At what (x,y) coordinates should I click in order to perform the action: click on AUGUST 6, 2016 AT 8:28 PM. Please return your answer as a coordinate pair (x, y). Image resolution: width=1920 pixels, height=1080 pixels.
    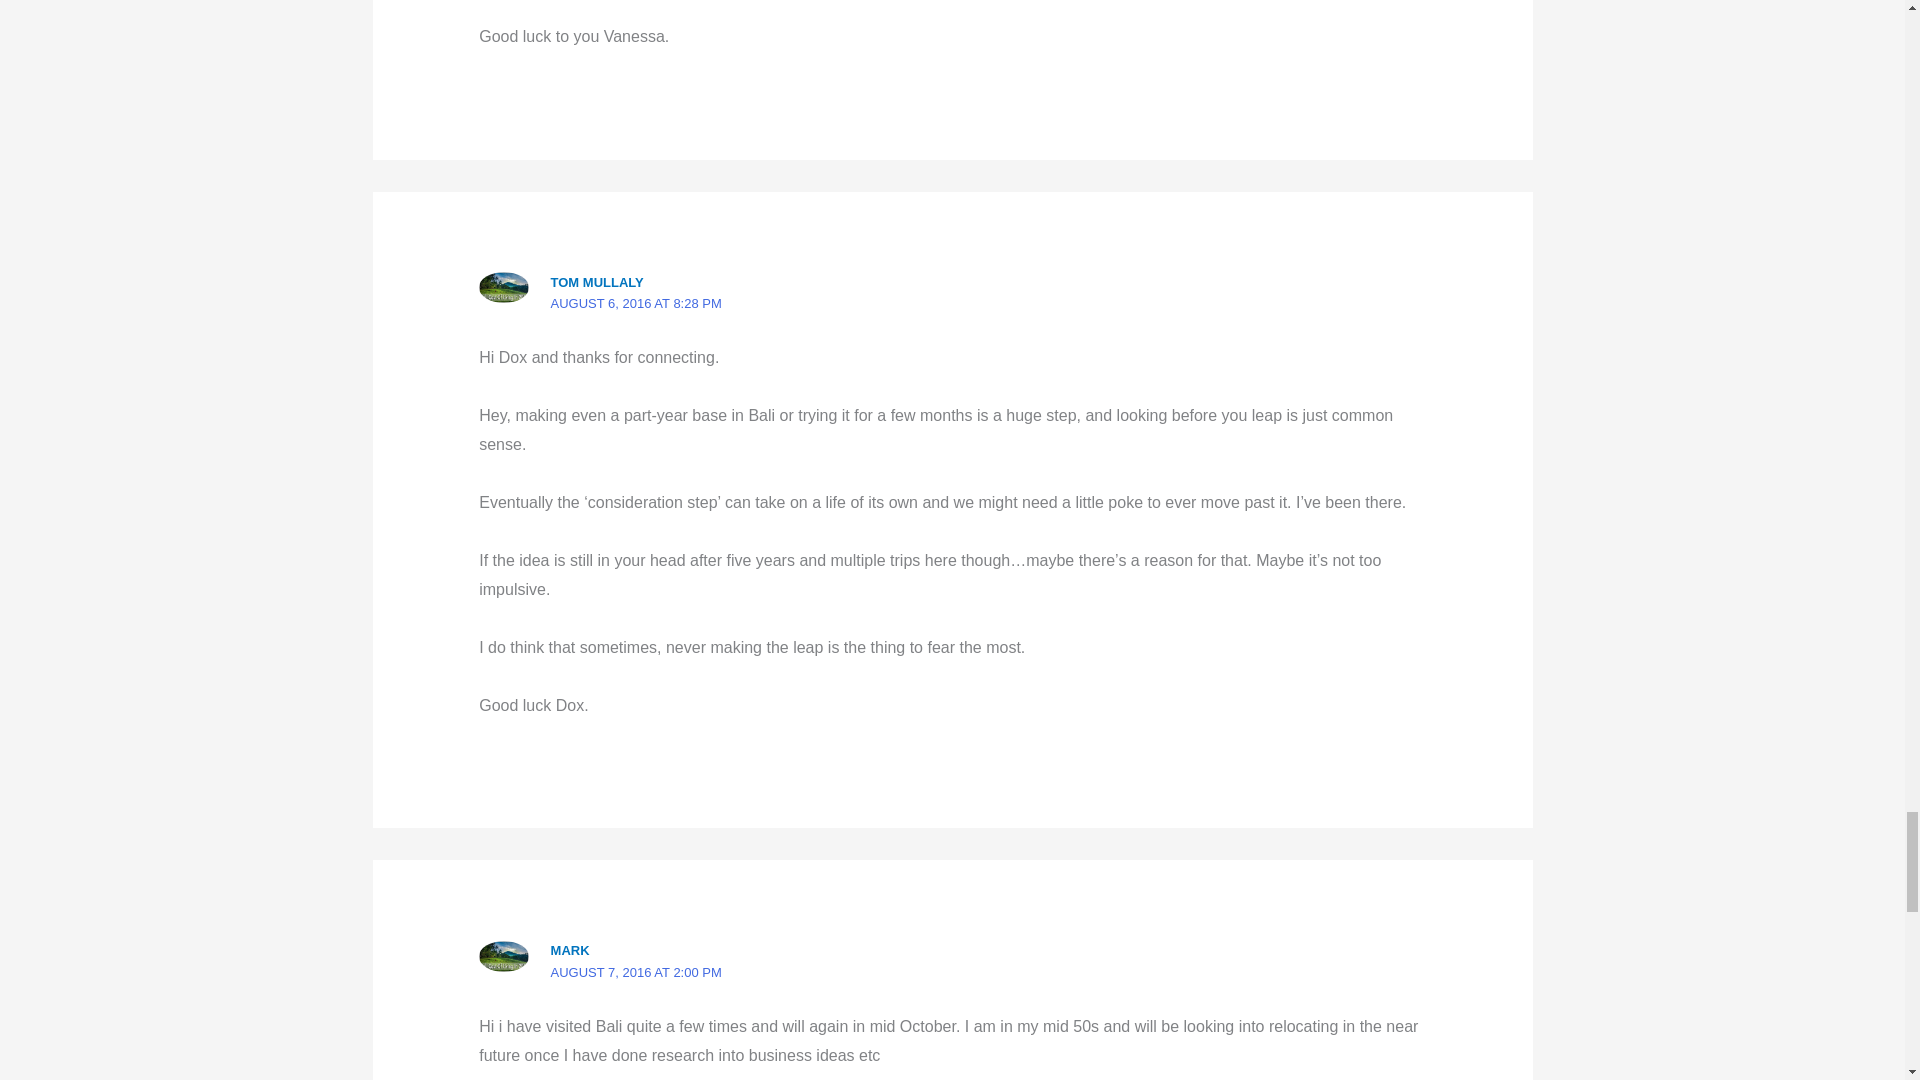
    Looking at the image, I should click on (636, 303).